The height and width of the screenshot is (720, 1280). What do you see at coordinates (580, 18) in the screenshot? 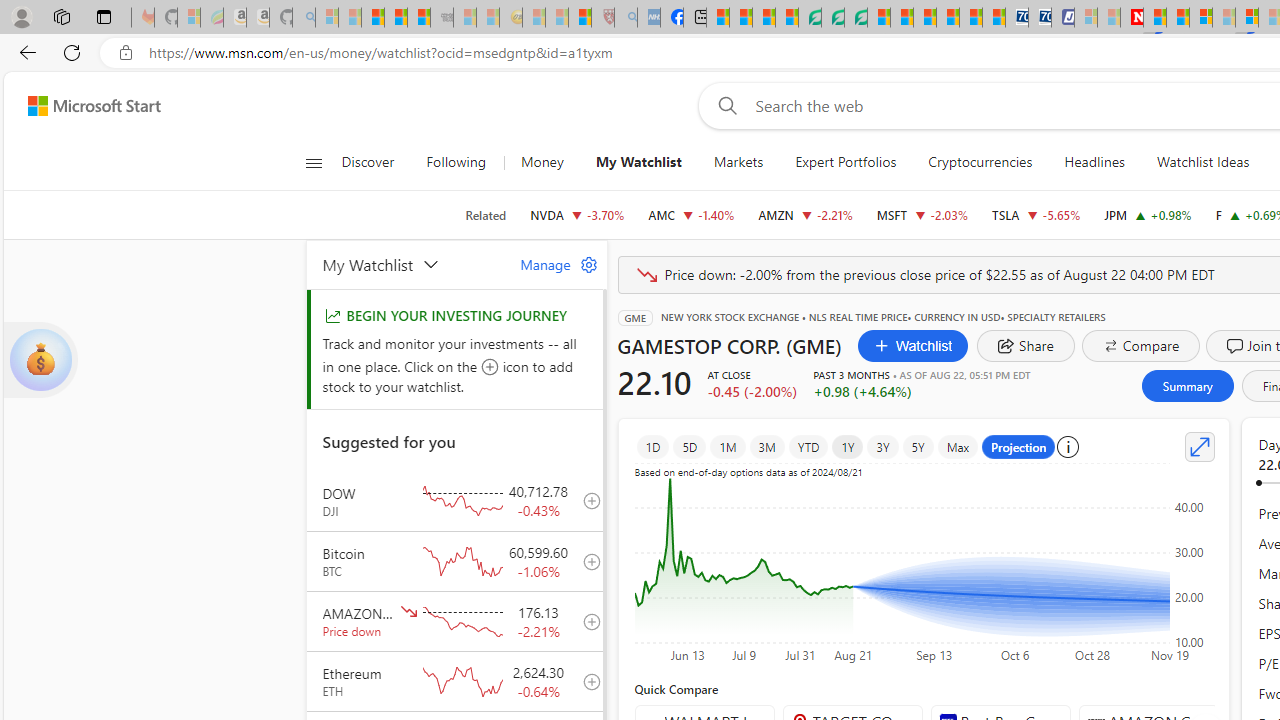
I see `Local - MSN` at bounding box center [580, 18].